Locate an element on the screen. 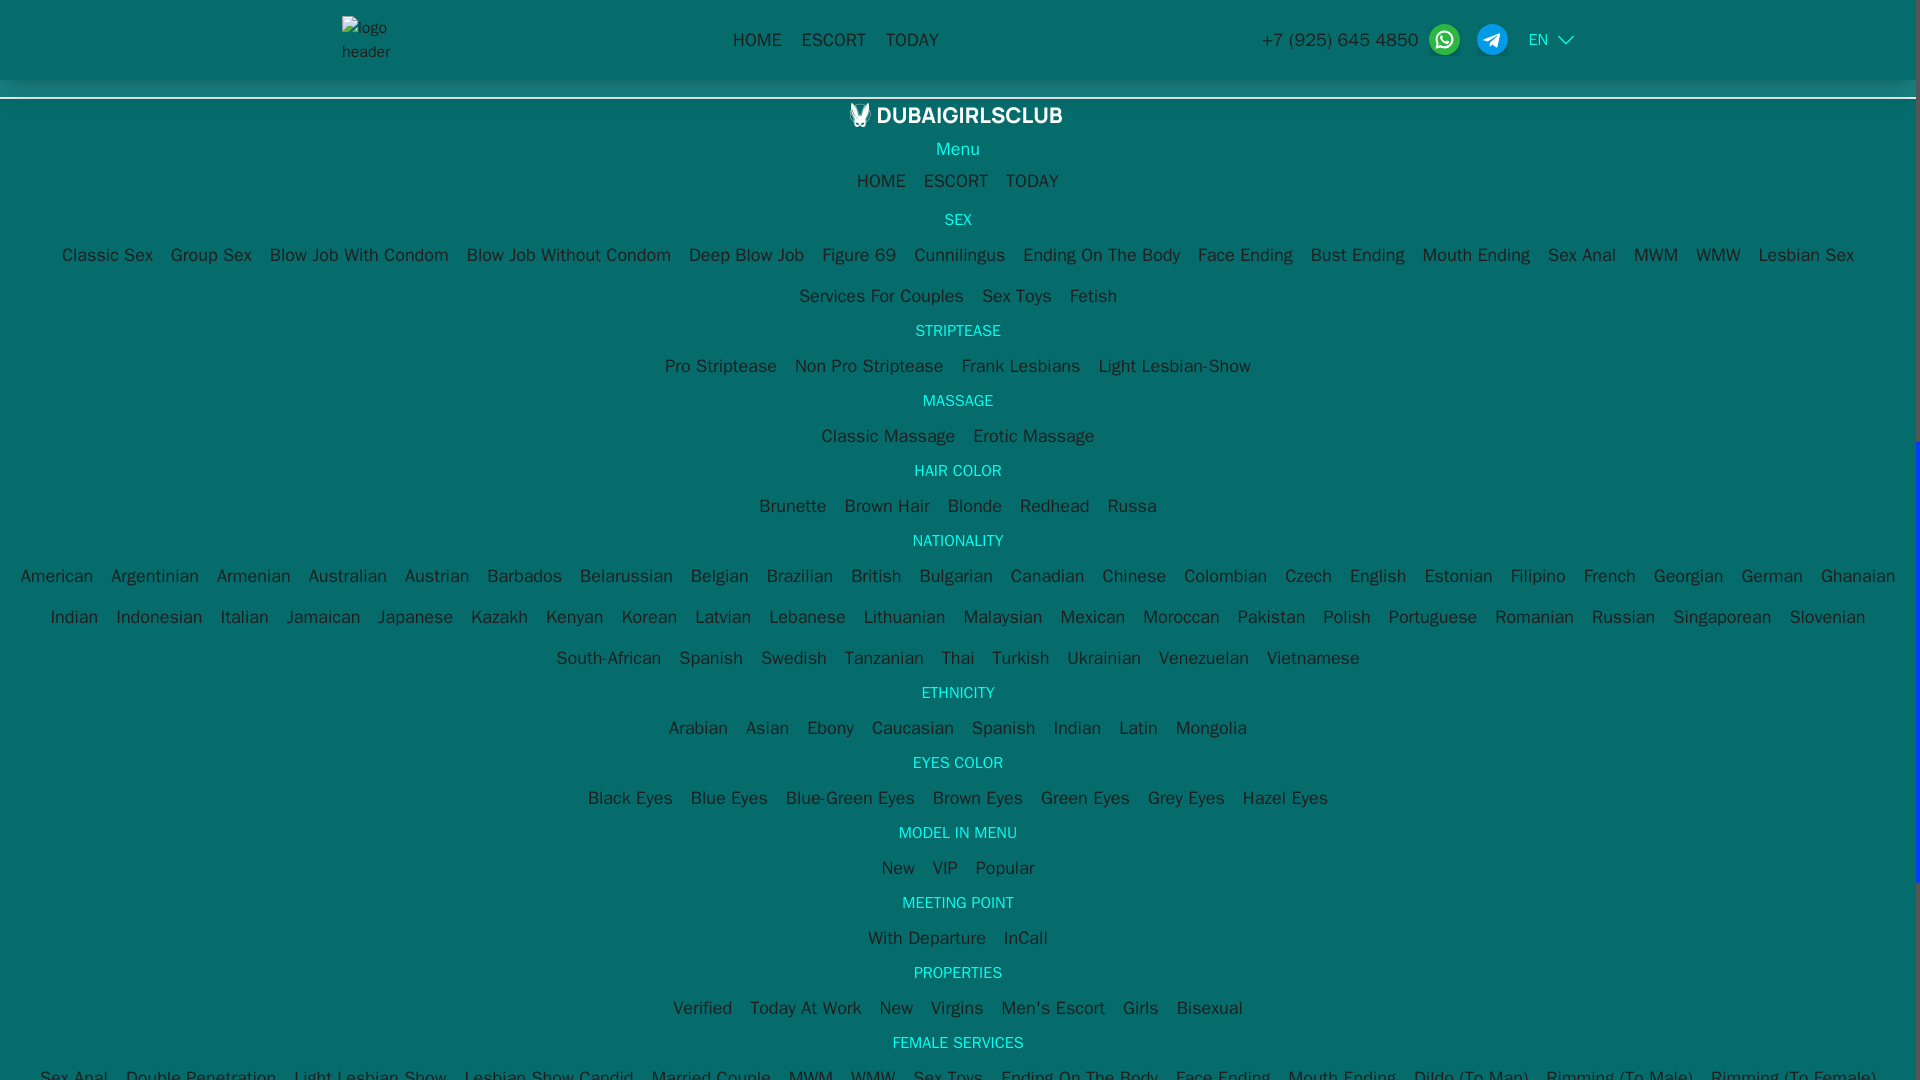  Sex Toys is located at coordinates (1016, 296).